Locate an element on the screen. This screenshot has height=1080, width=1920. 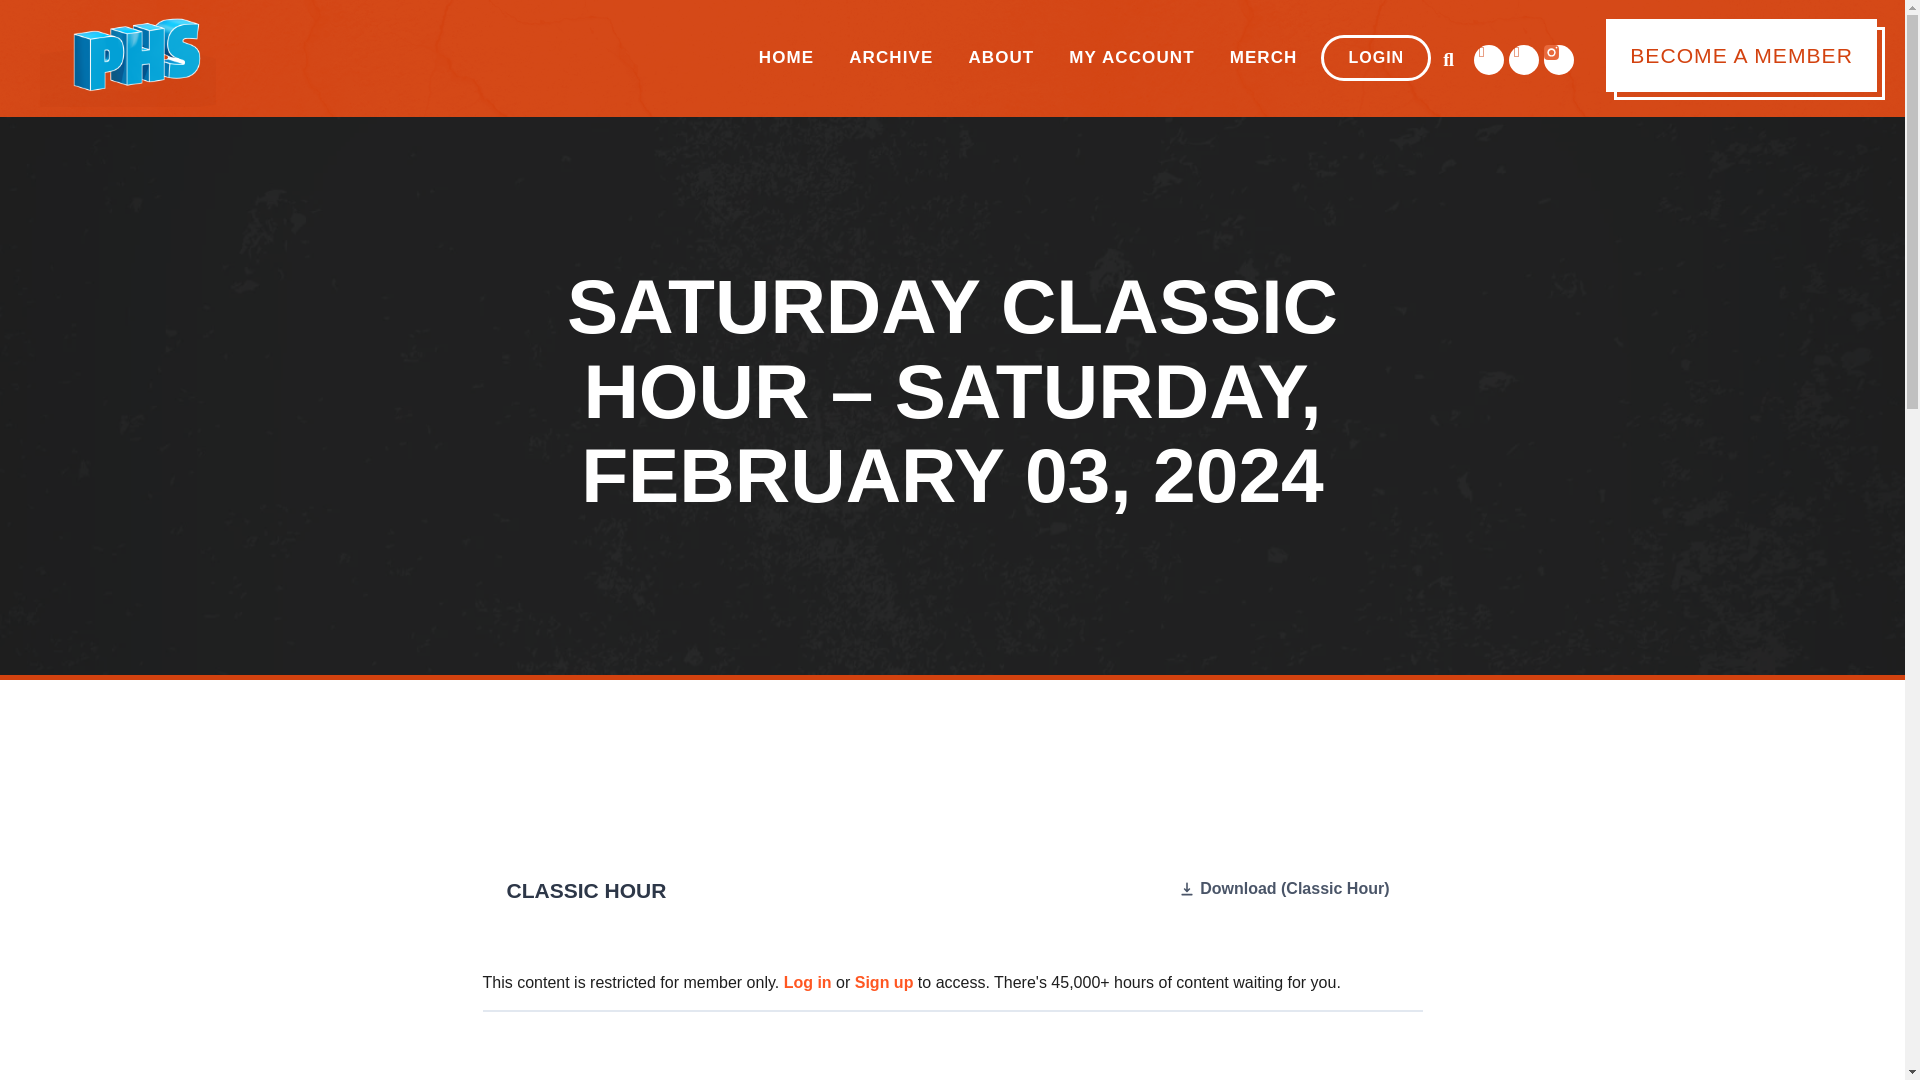
MERCH is located at coordinates (1264, 58).